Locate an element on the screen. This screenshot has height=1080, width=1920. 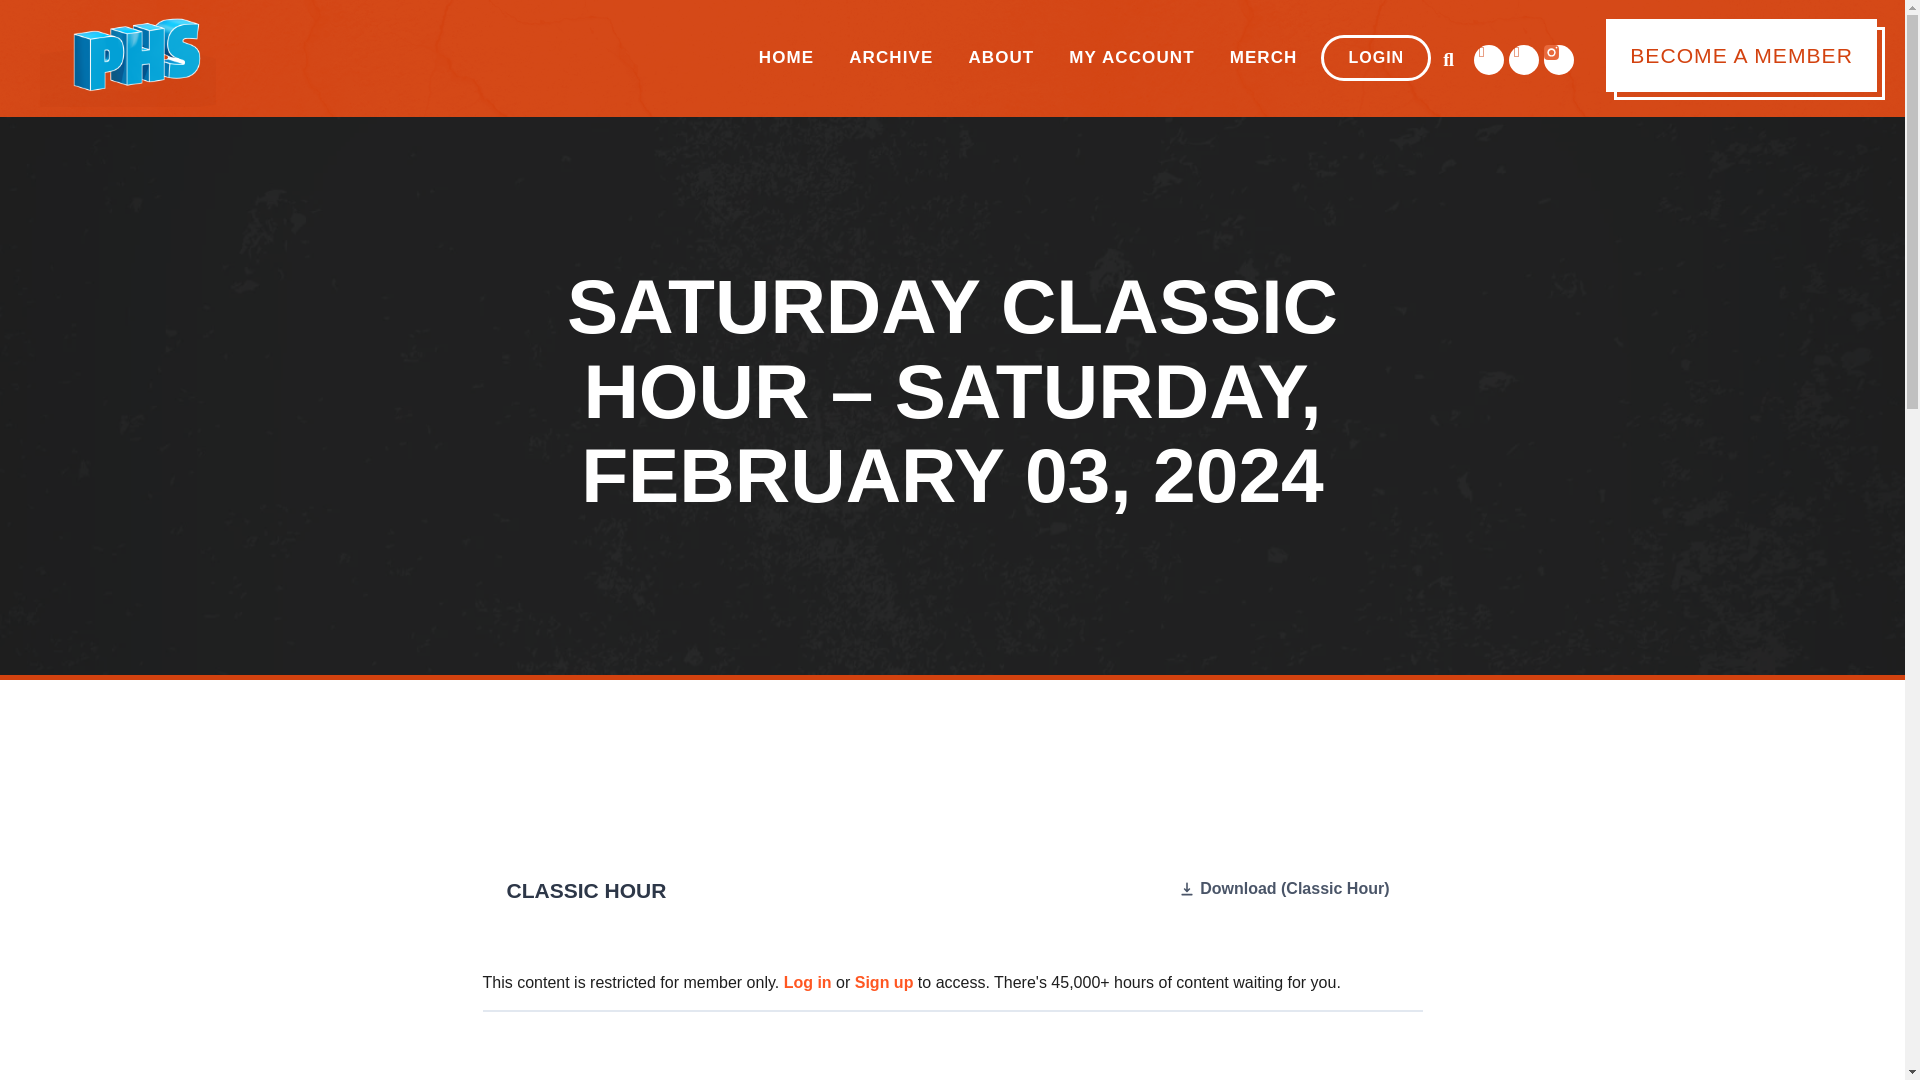
MERCH is located at coordinates (1264, 58).